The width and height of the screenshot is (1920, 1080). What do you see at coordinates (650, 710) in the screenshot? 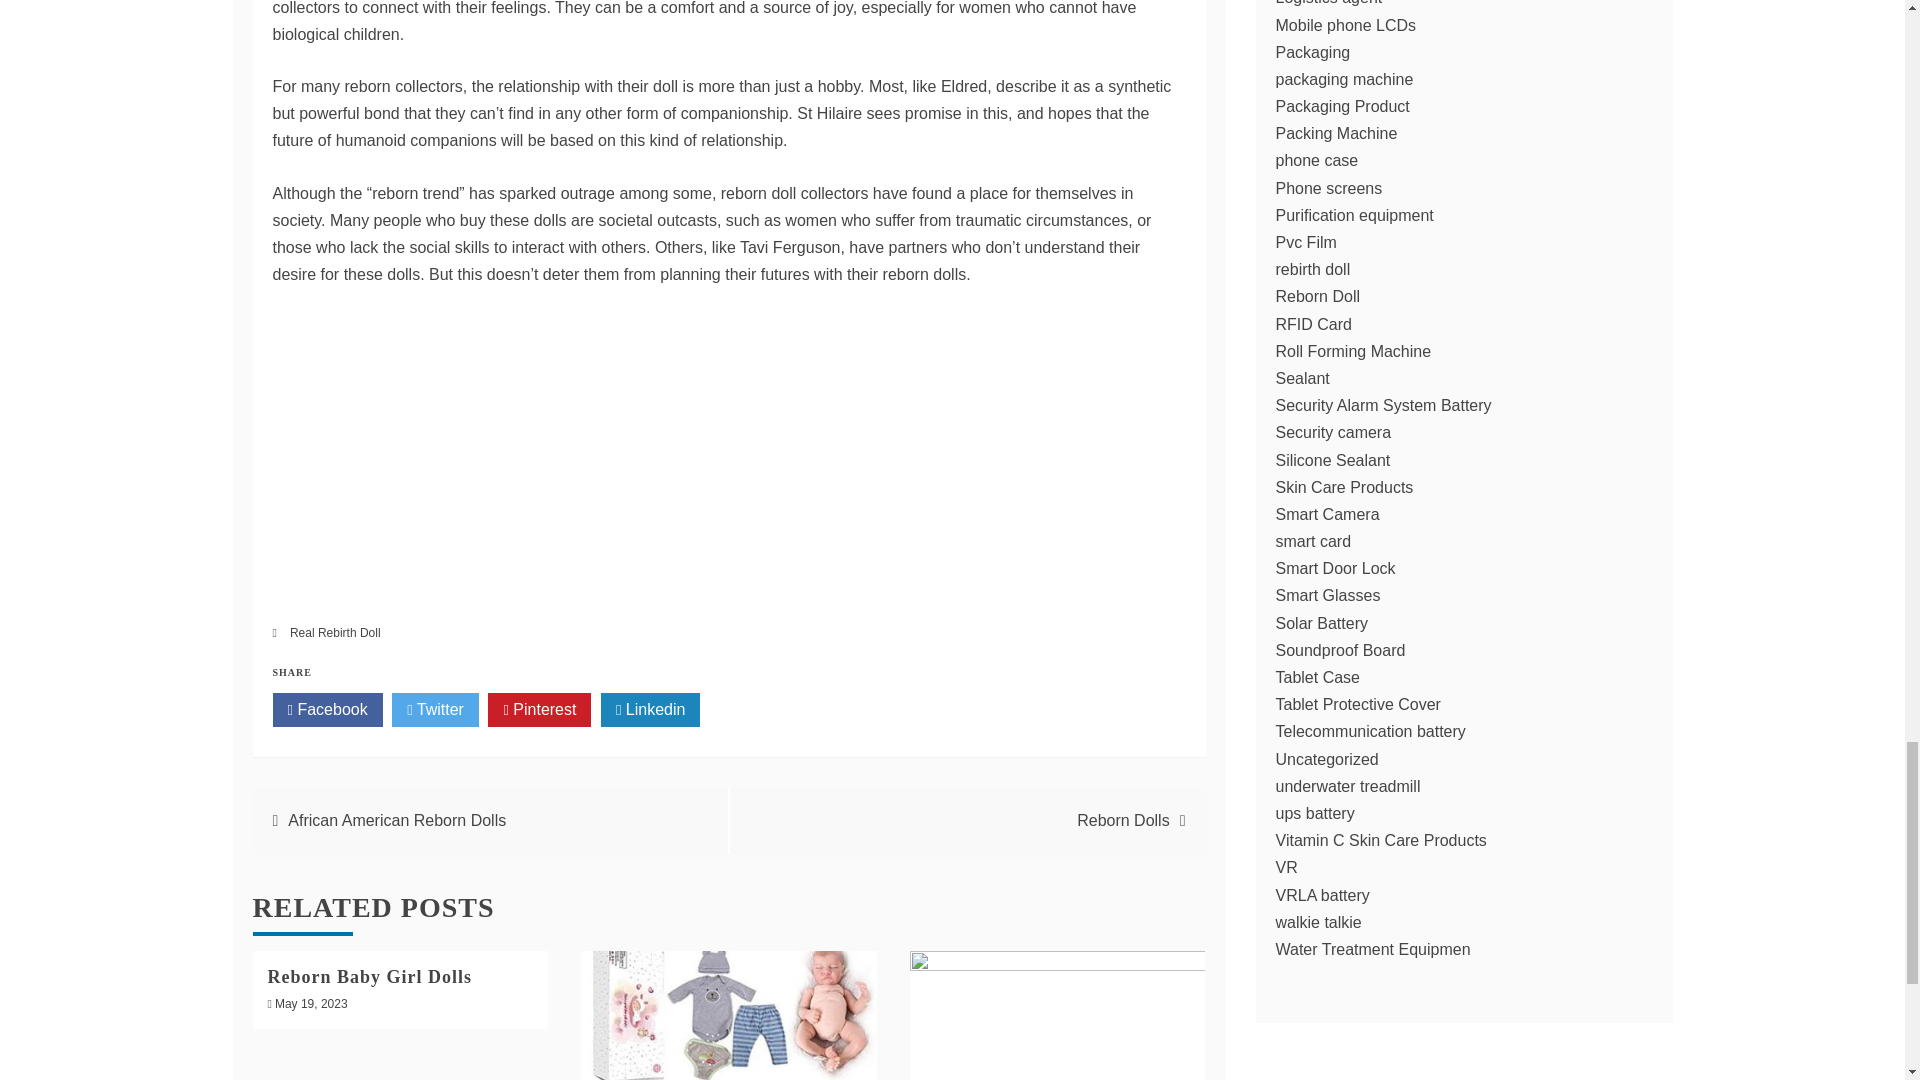
I see `Linkedin` at bounding box center [650, 710].